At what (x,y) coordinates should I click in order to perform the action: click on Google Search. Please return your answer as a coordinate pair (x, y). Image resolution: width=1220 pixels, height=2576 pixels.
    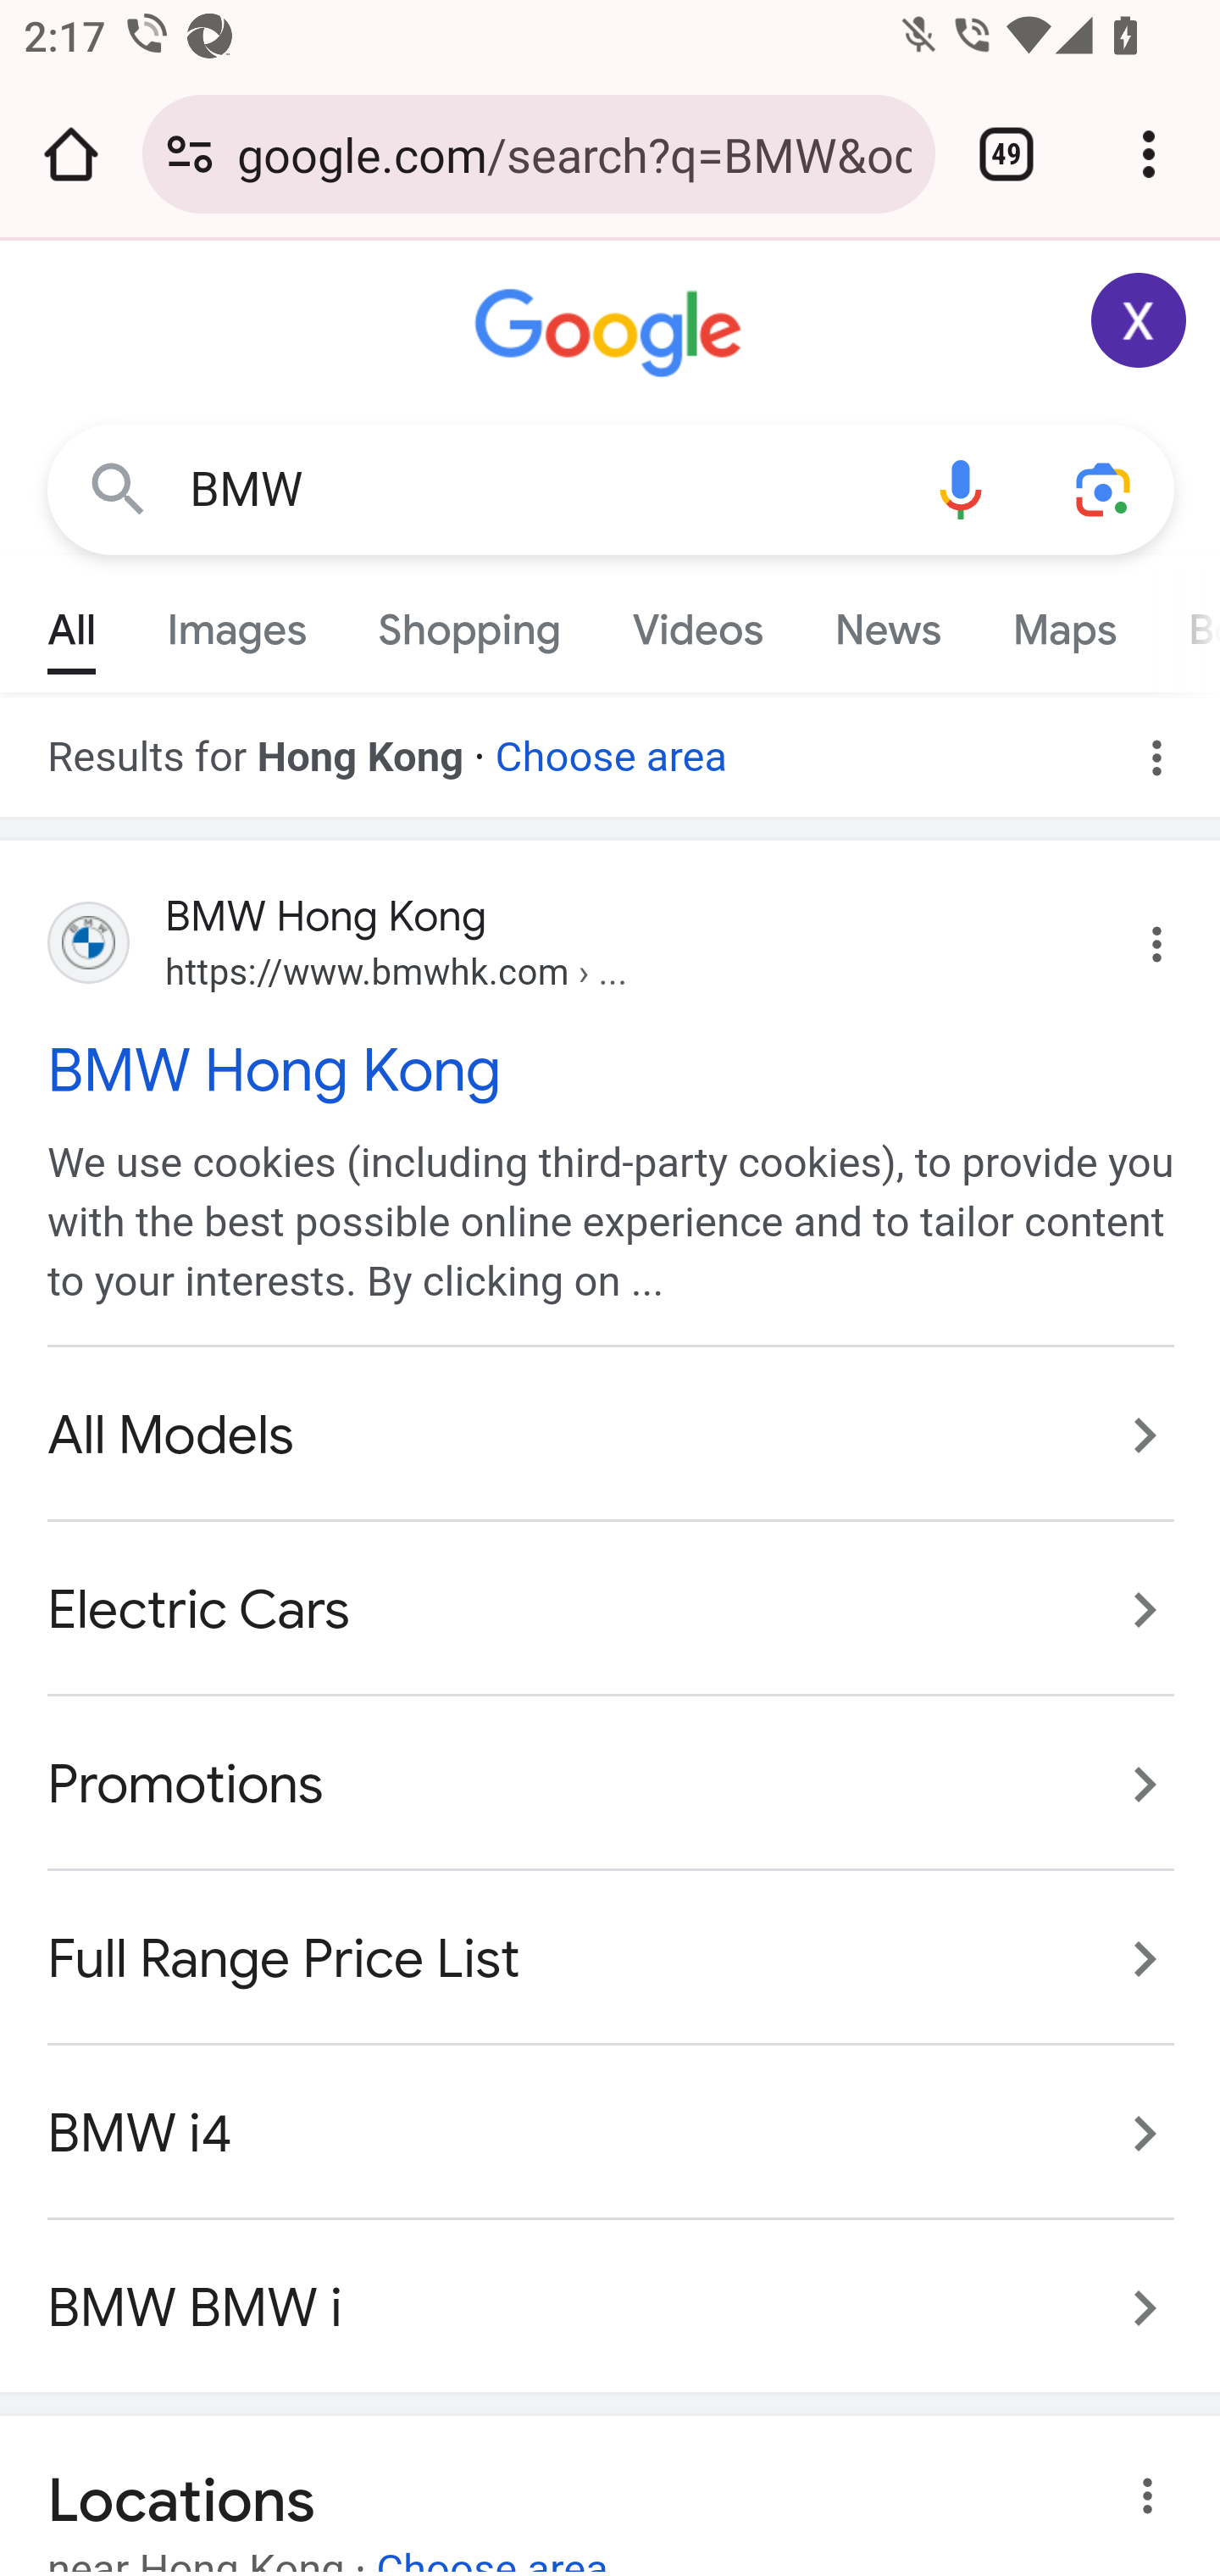
    Looking at the image, I should click on (119, 488).